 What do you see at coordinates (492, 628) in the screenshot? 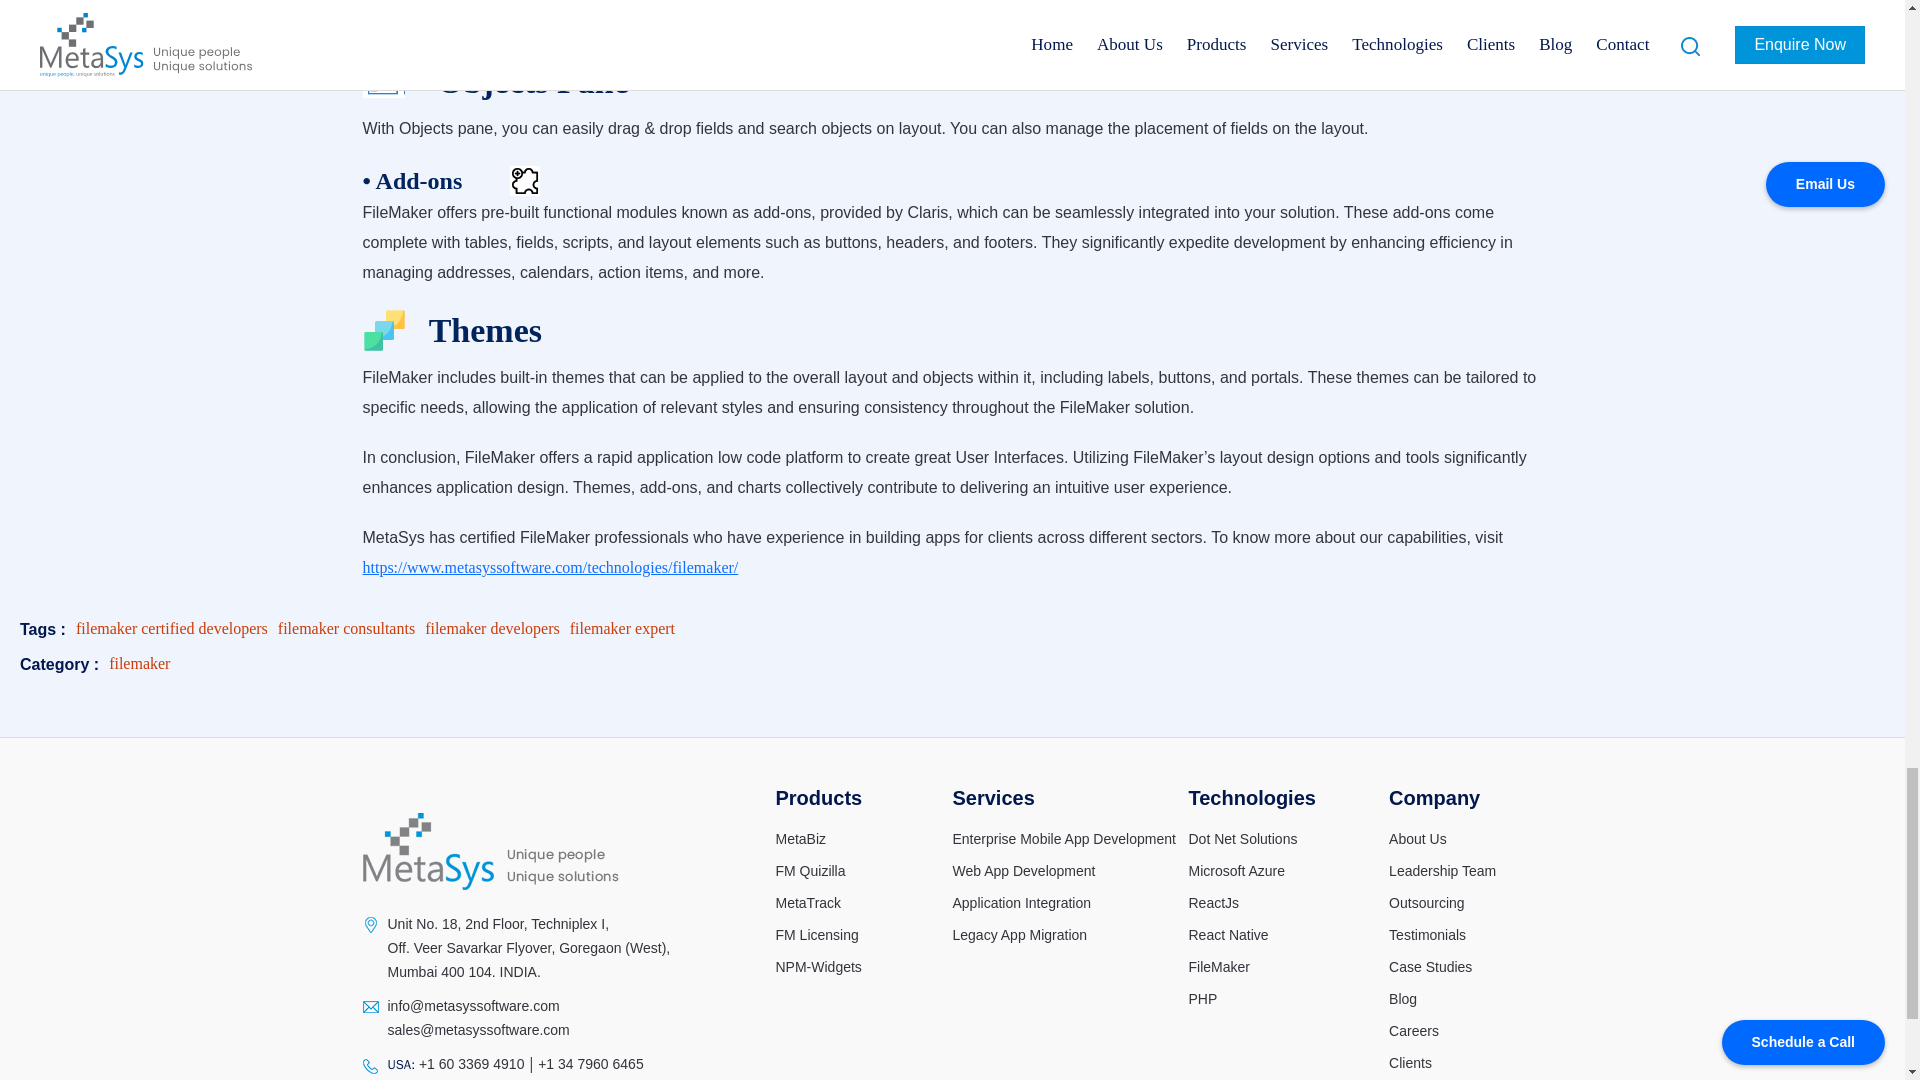
I see `FileMaker developers Tag` at bounding box center [492, 628].